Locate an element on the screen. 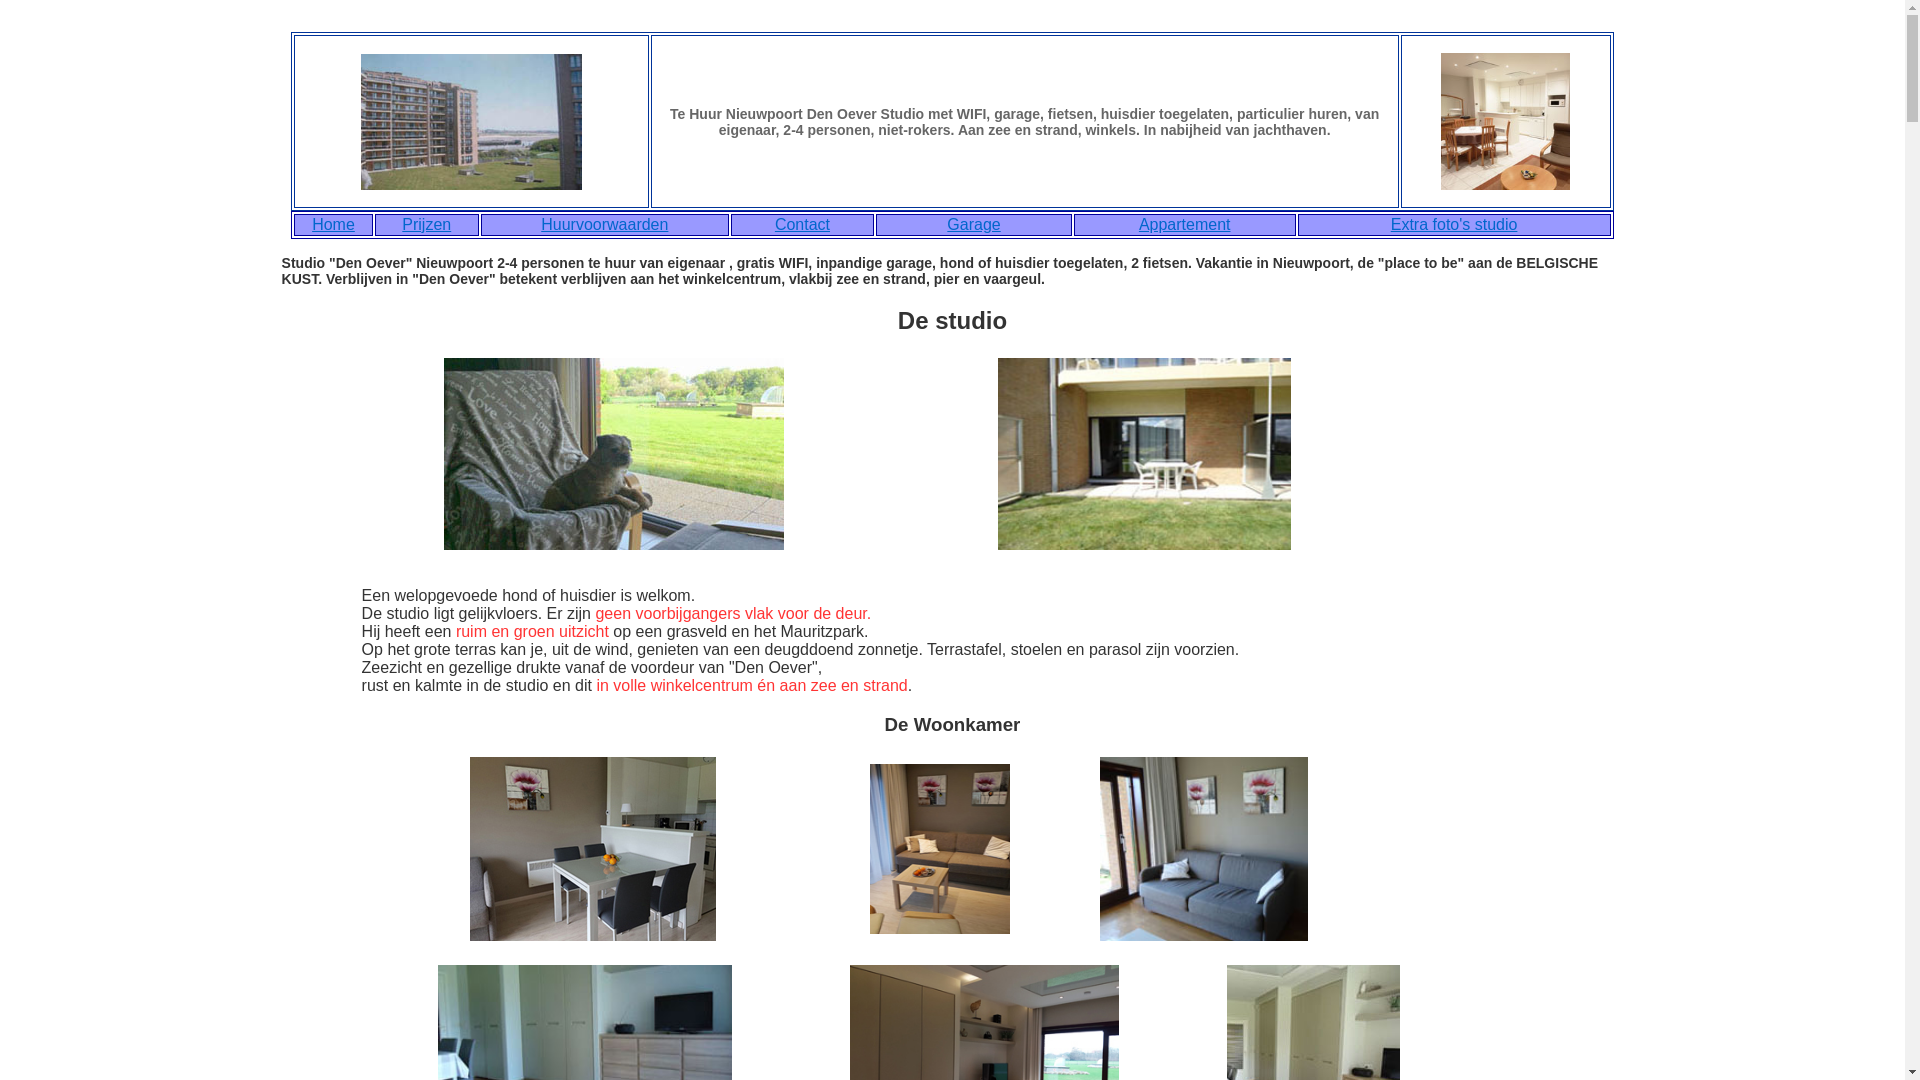 Image resolution: width=1920 pixels, height=1080 pixels. Home is located at coordinates (334, 224).